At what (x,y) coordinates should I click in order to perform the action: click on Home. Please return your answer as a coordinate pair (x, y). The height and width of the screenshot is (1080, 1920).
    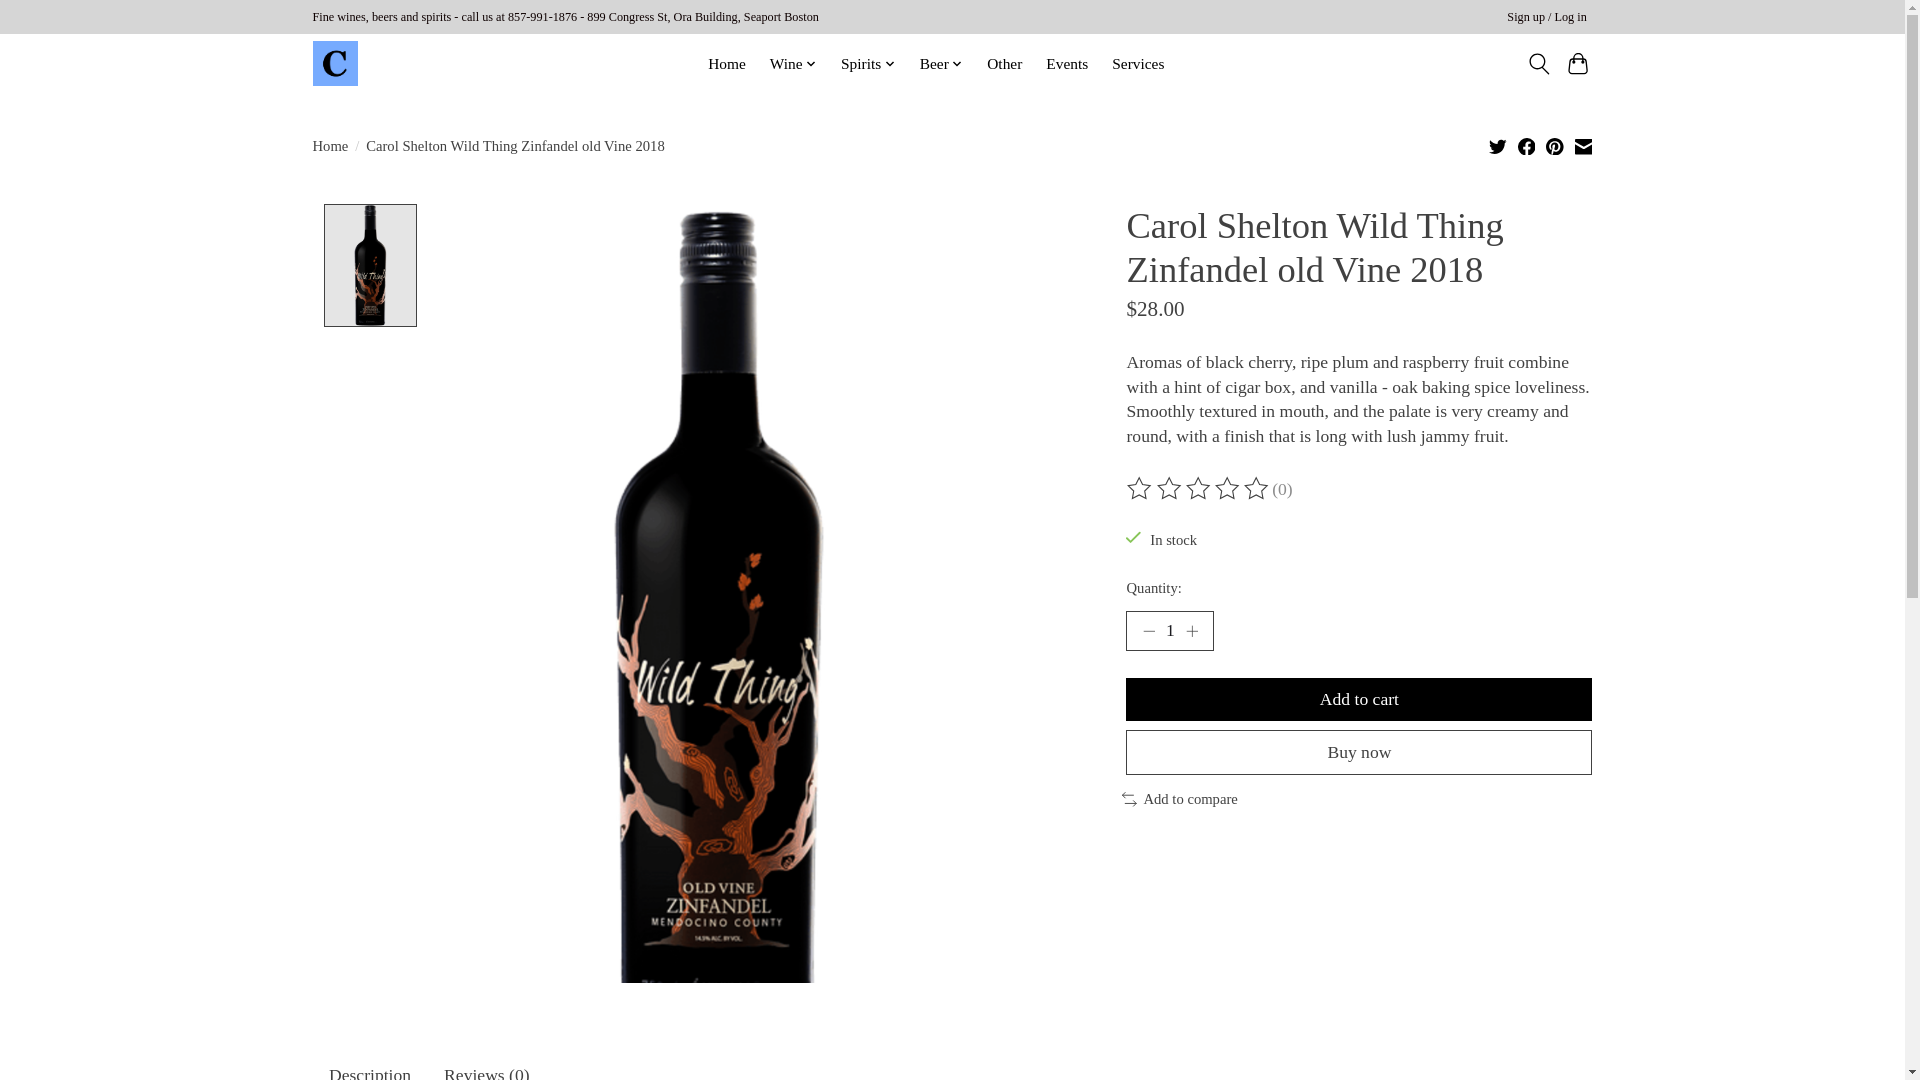
    Looking at the image, I should click on (726, 63).